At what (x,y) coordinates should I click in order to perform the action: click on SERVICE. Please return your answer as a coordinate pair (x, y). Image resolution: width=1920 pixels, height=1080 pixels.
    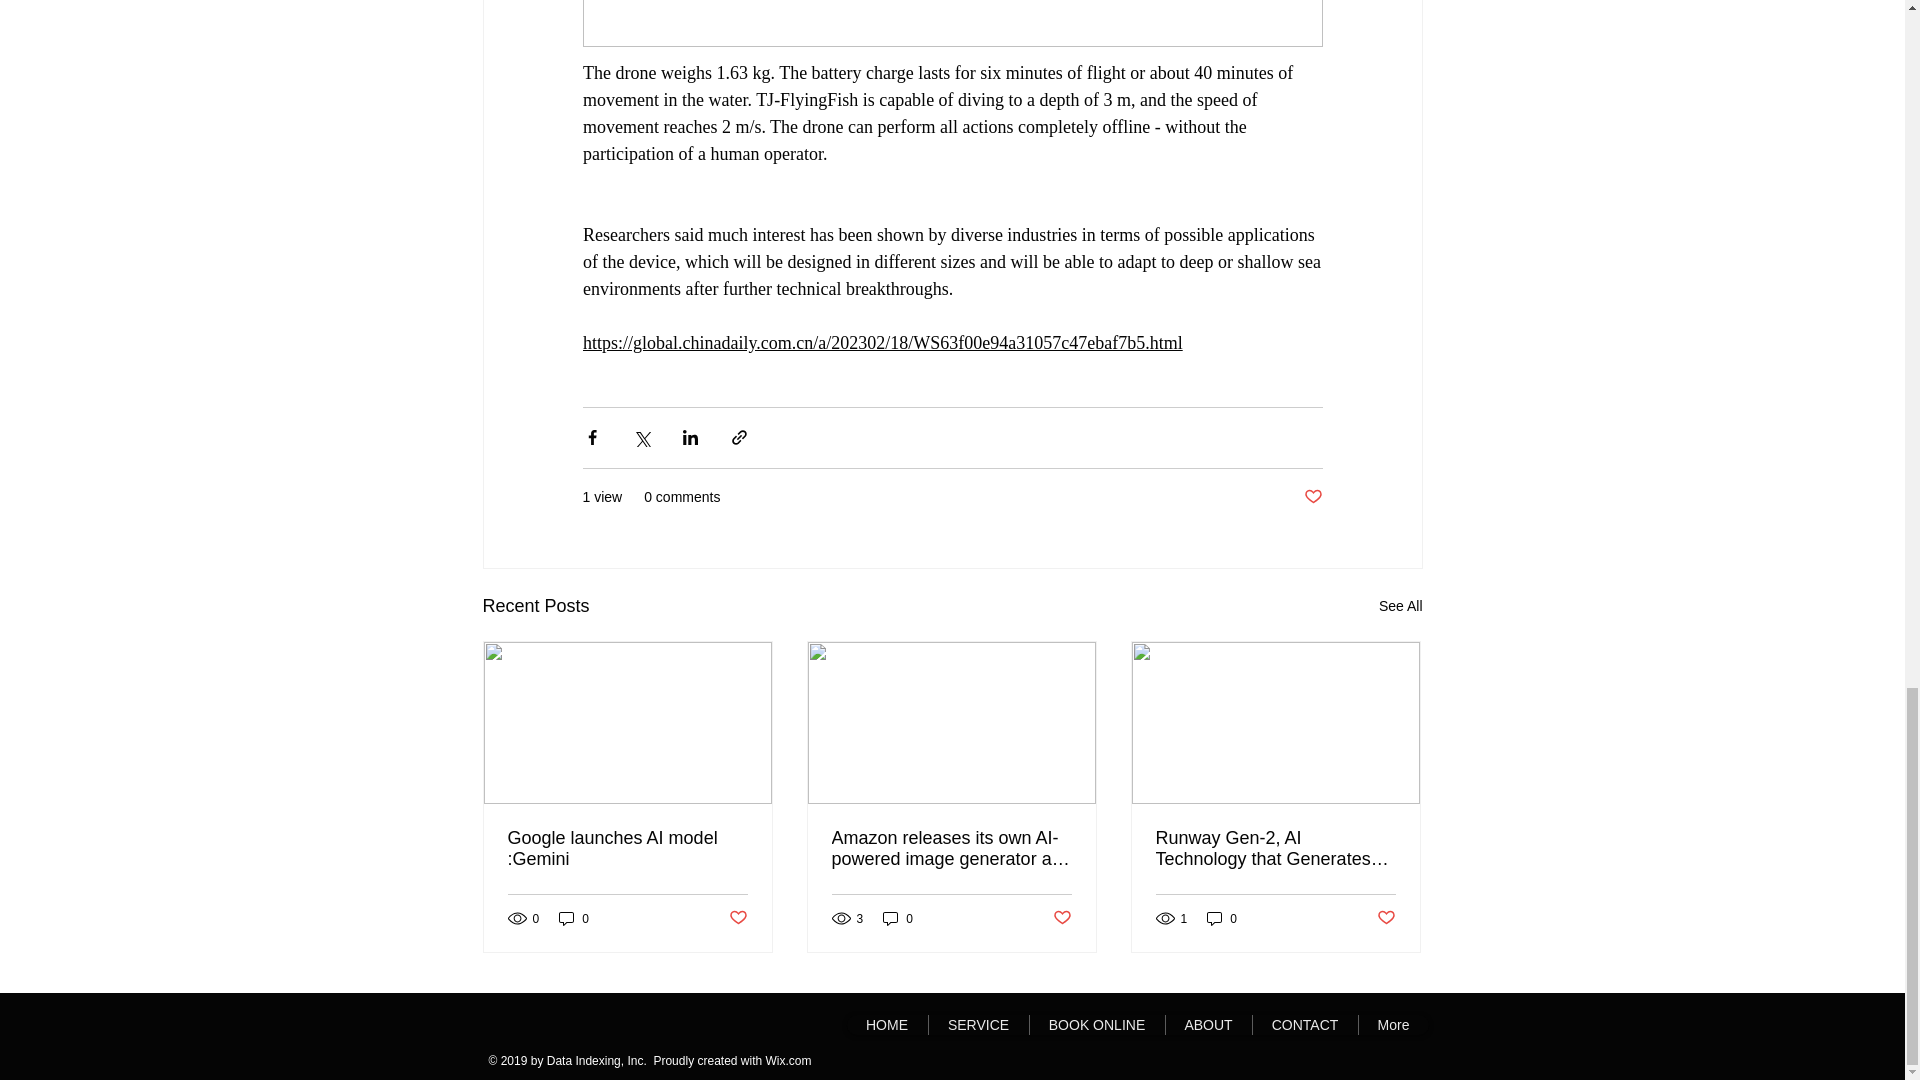
    Looking at the image, I should click on (978, 1024).